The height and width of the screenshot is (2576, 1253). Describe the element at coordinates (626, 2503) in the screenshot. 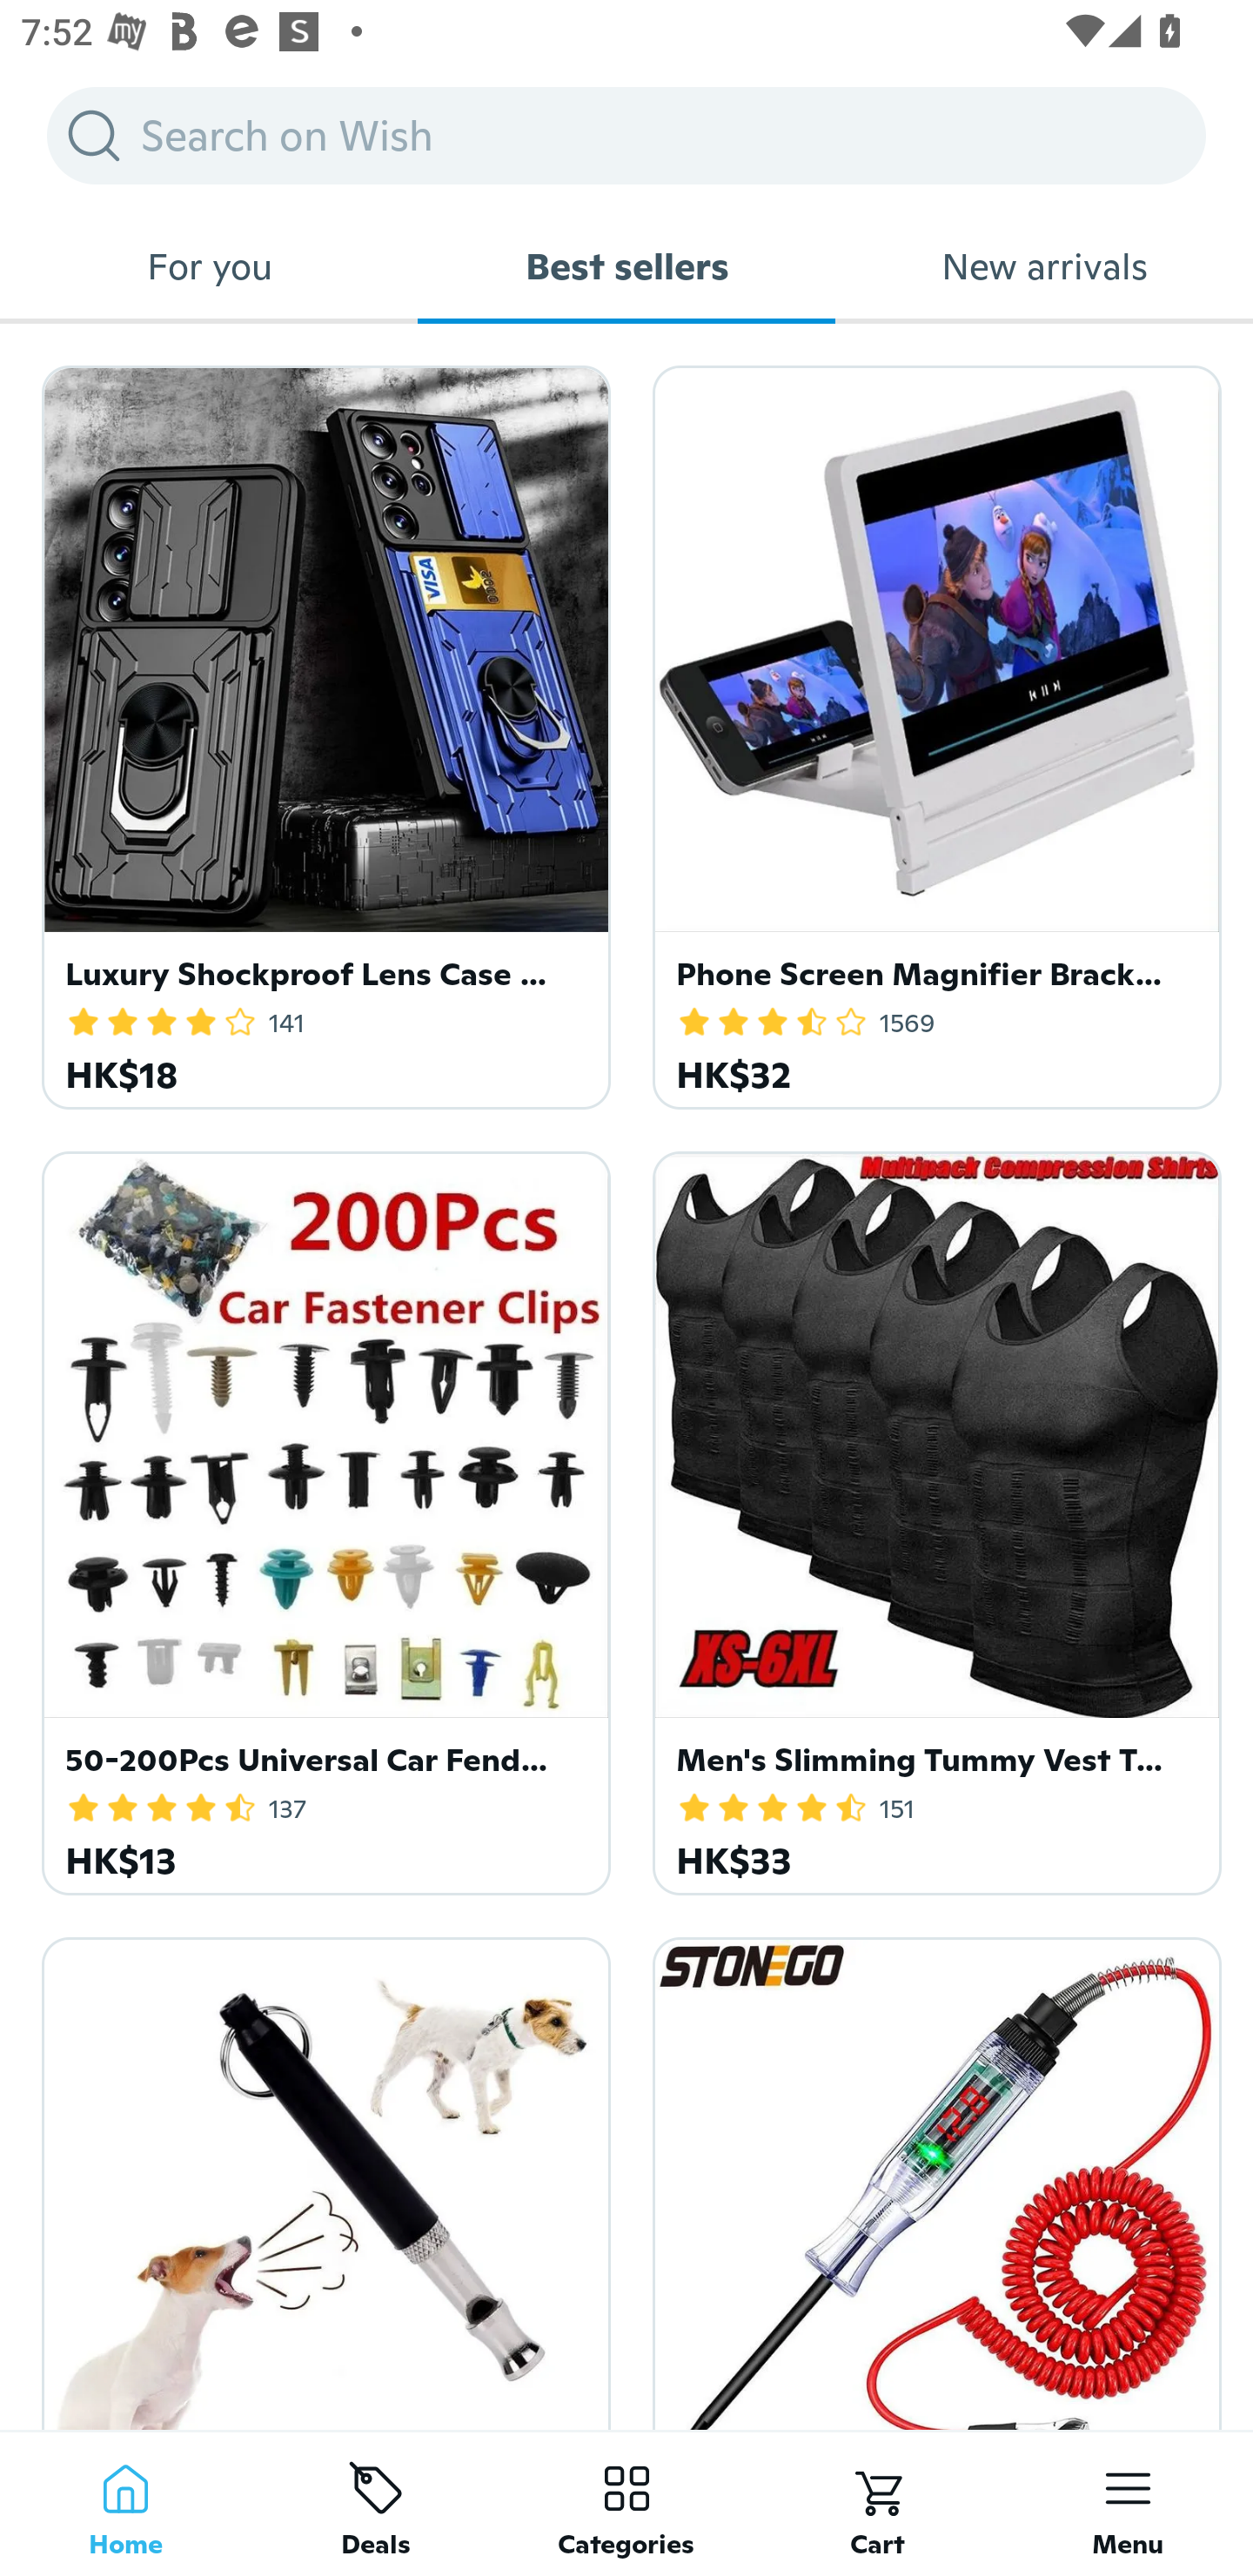

I see `Categories` at that location.